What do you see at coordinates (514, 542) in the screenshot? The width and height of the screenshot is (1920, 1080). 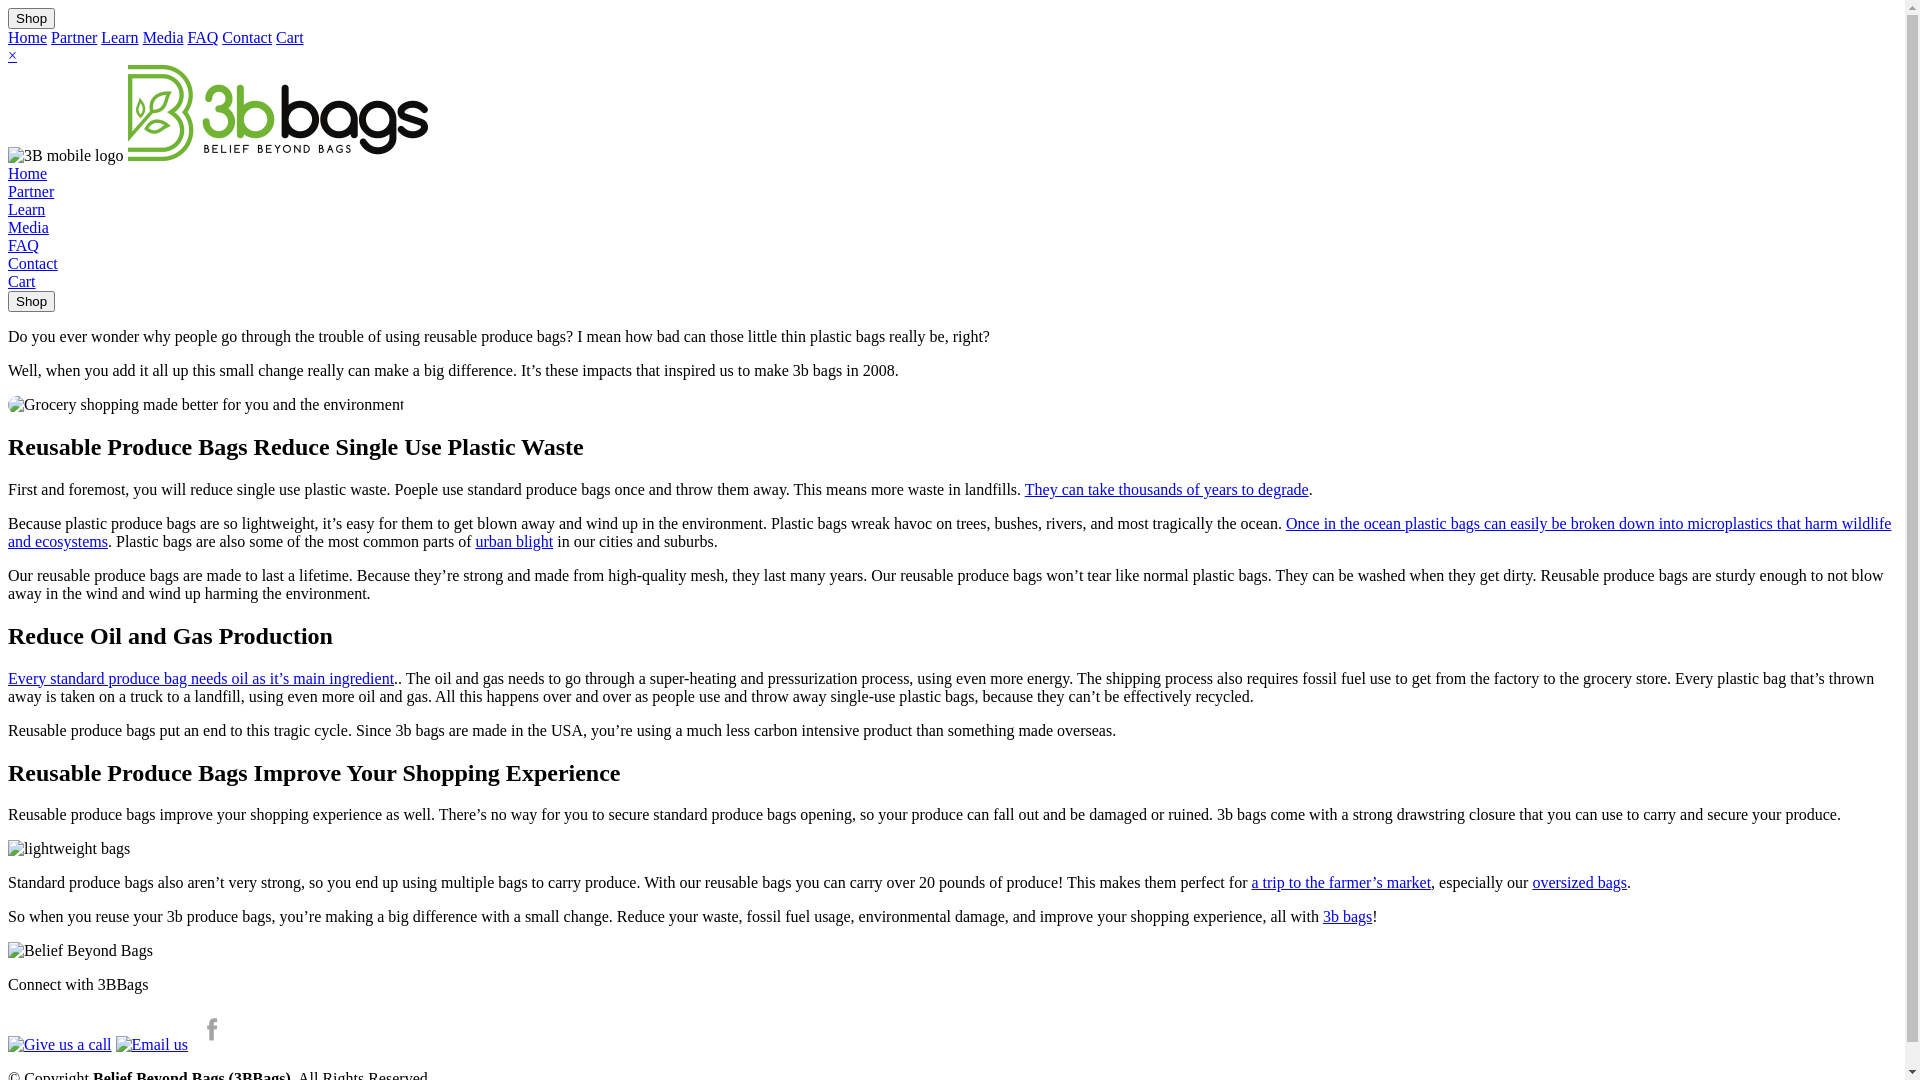 I see `urban blight` at bounding box center [514, 542].